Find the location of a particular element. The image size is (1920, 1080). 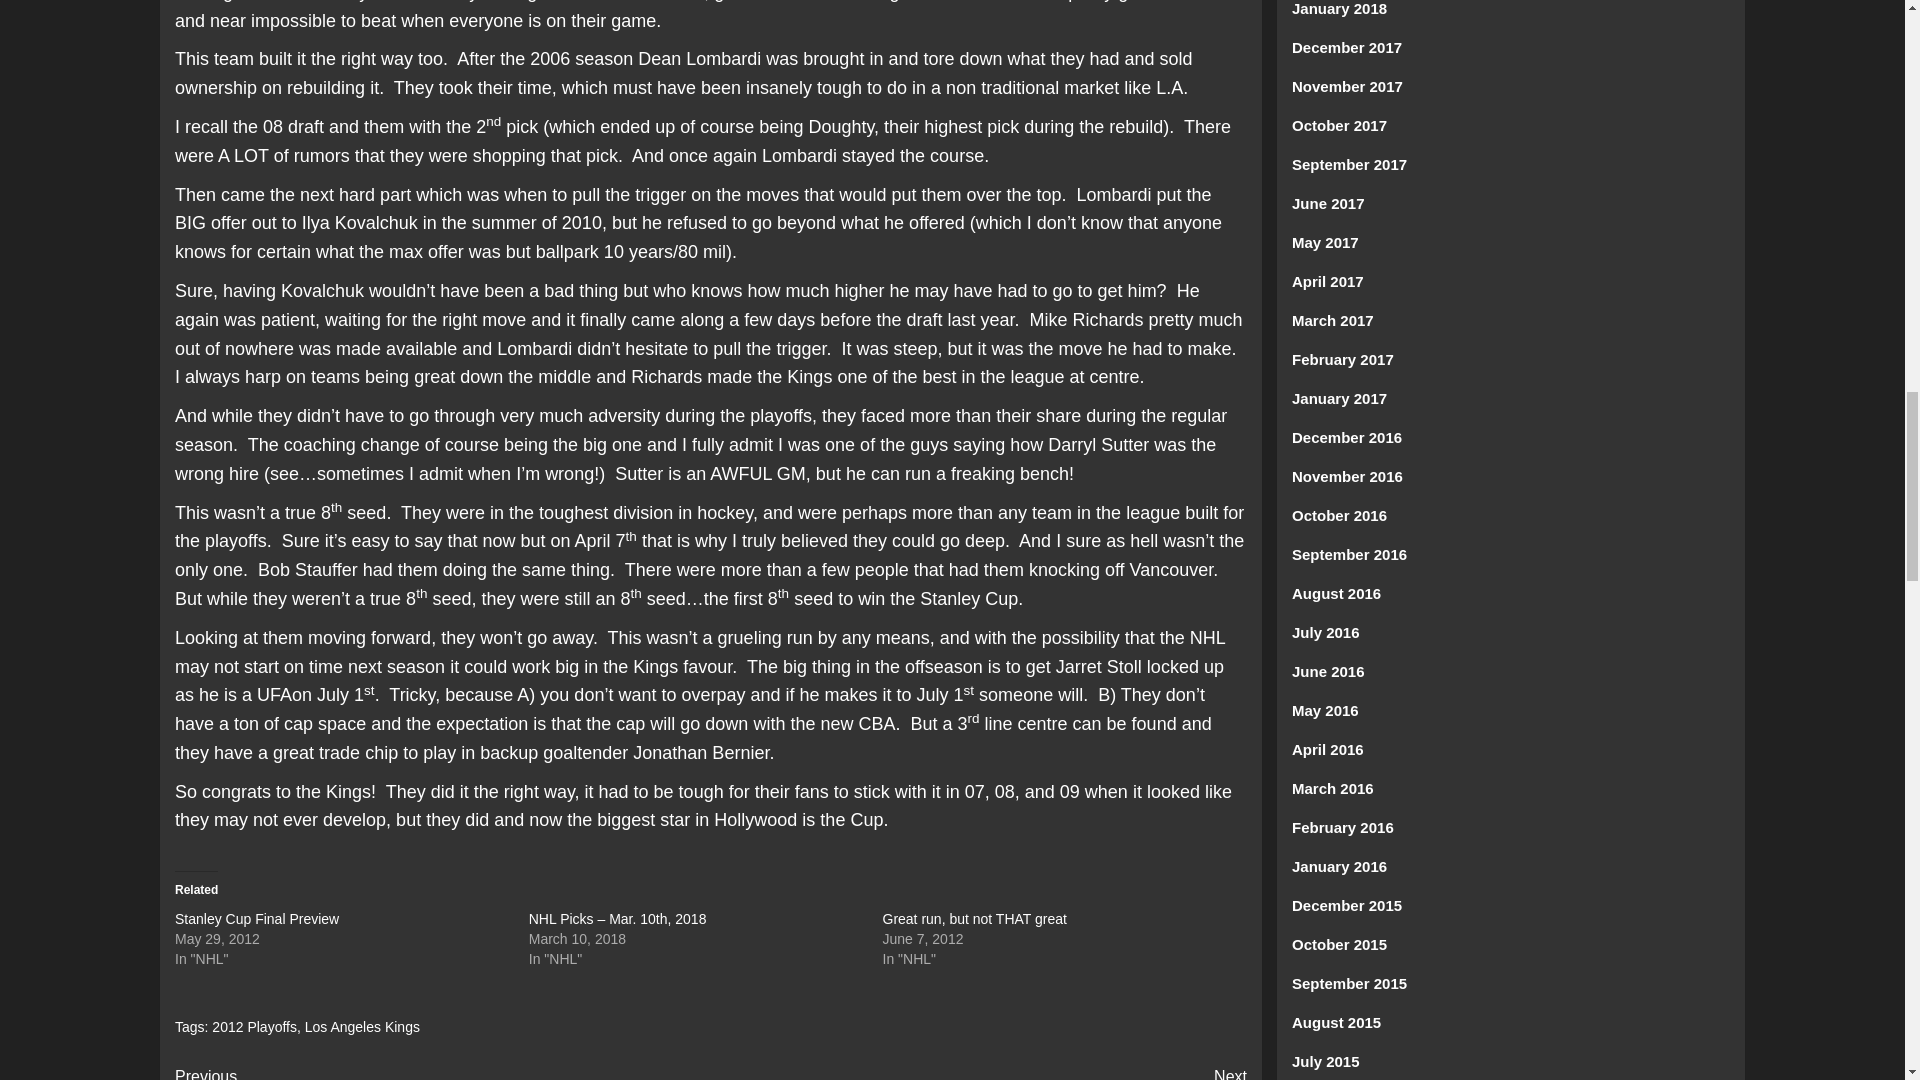

Great run, but not THAT great is located at coordinates (973, 918).